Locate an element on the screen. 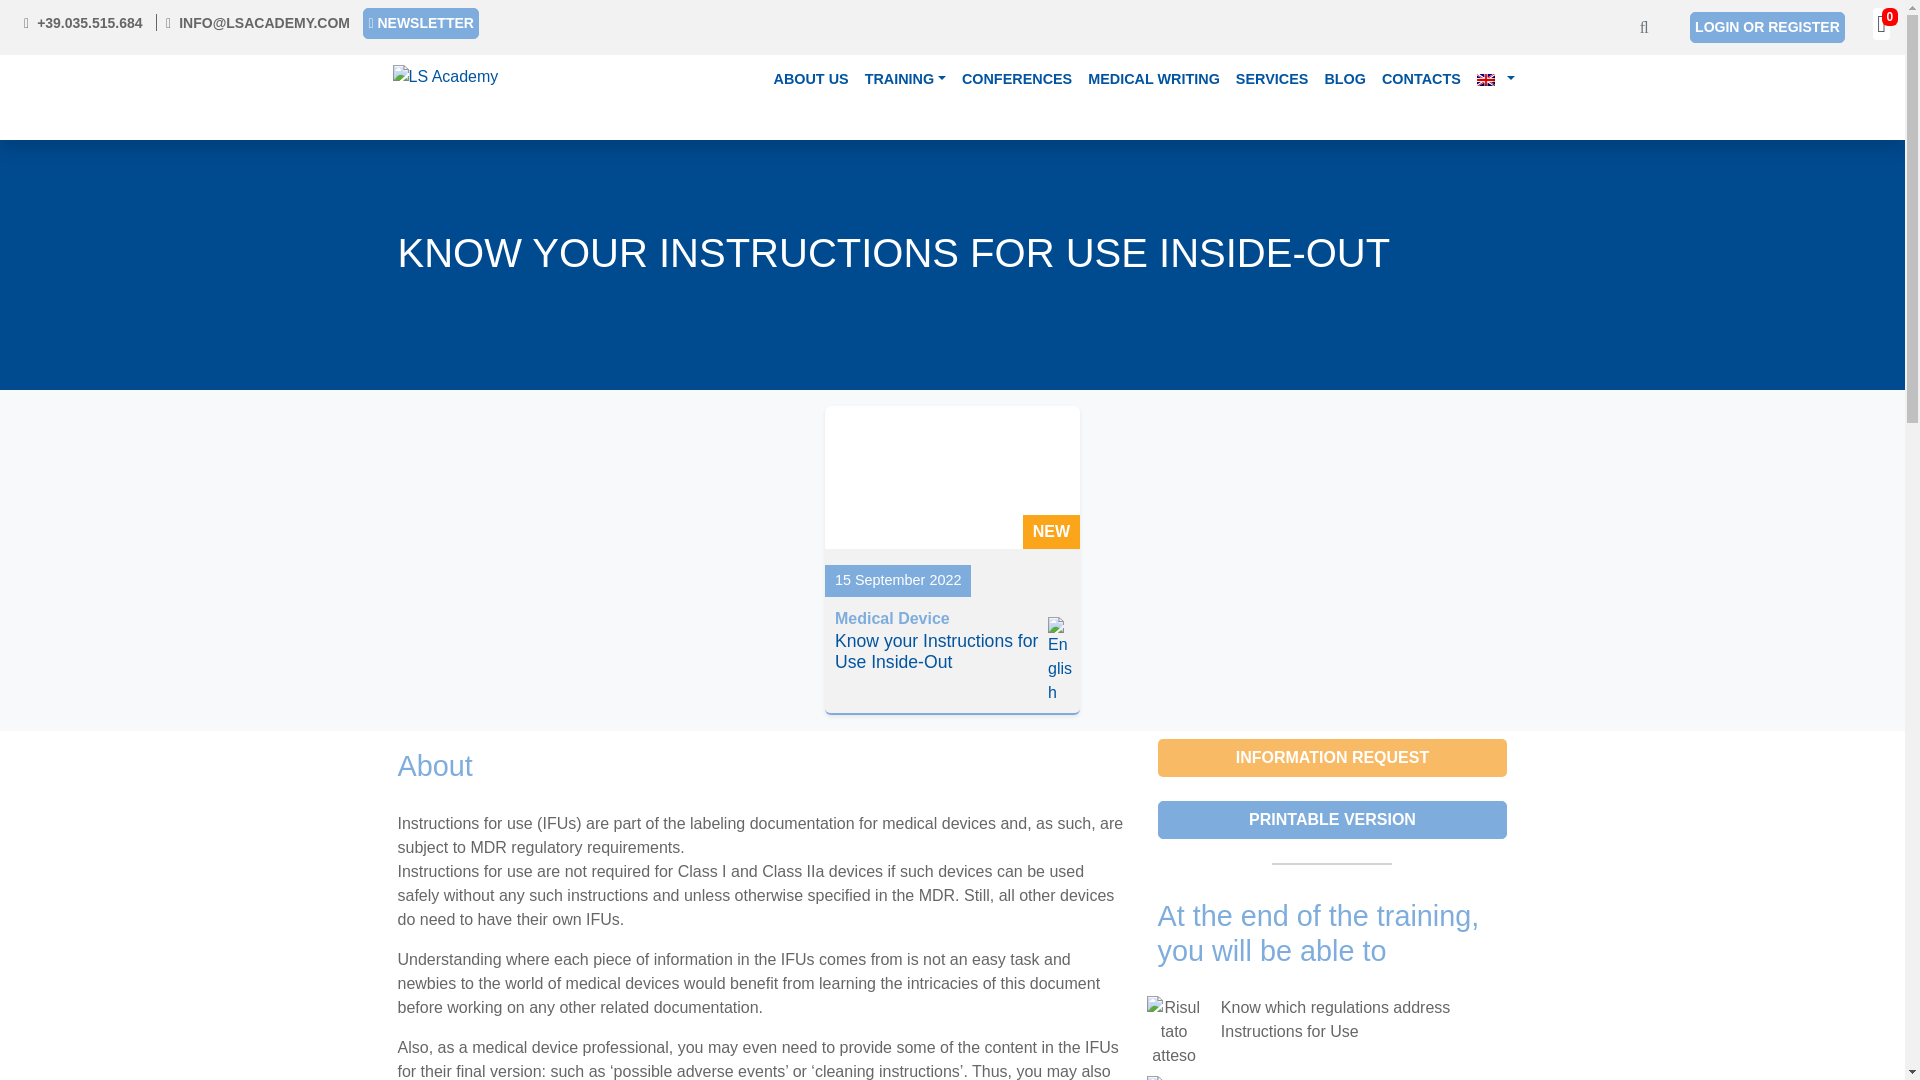 The width and height of the screenshot is (1920, 1080). PRINTABLE VERSION is located at coordinates (1332, 820).